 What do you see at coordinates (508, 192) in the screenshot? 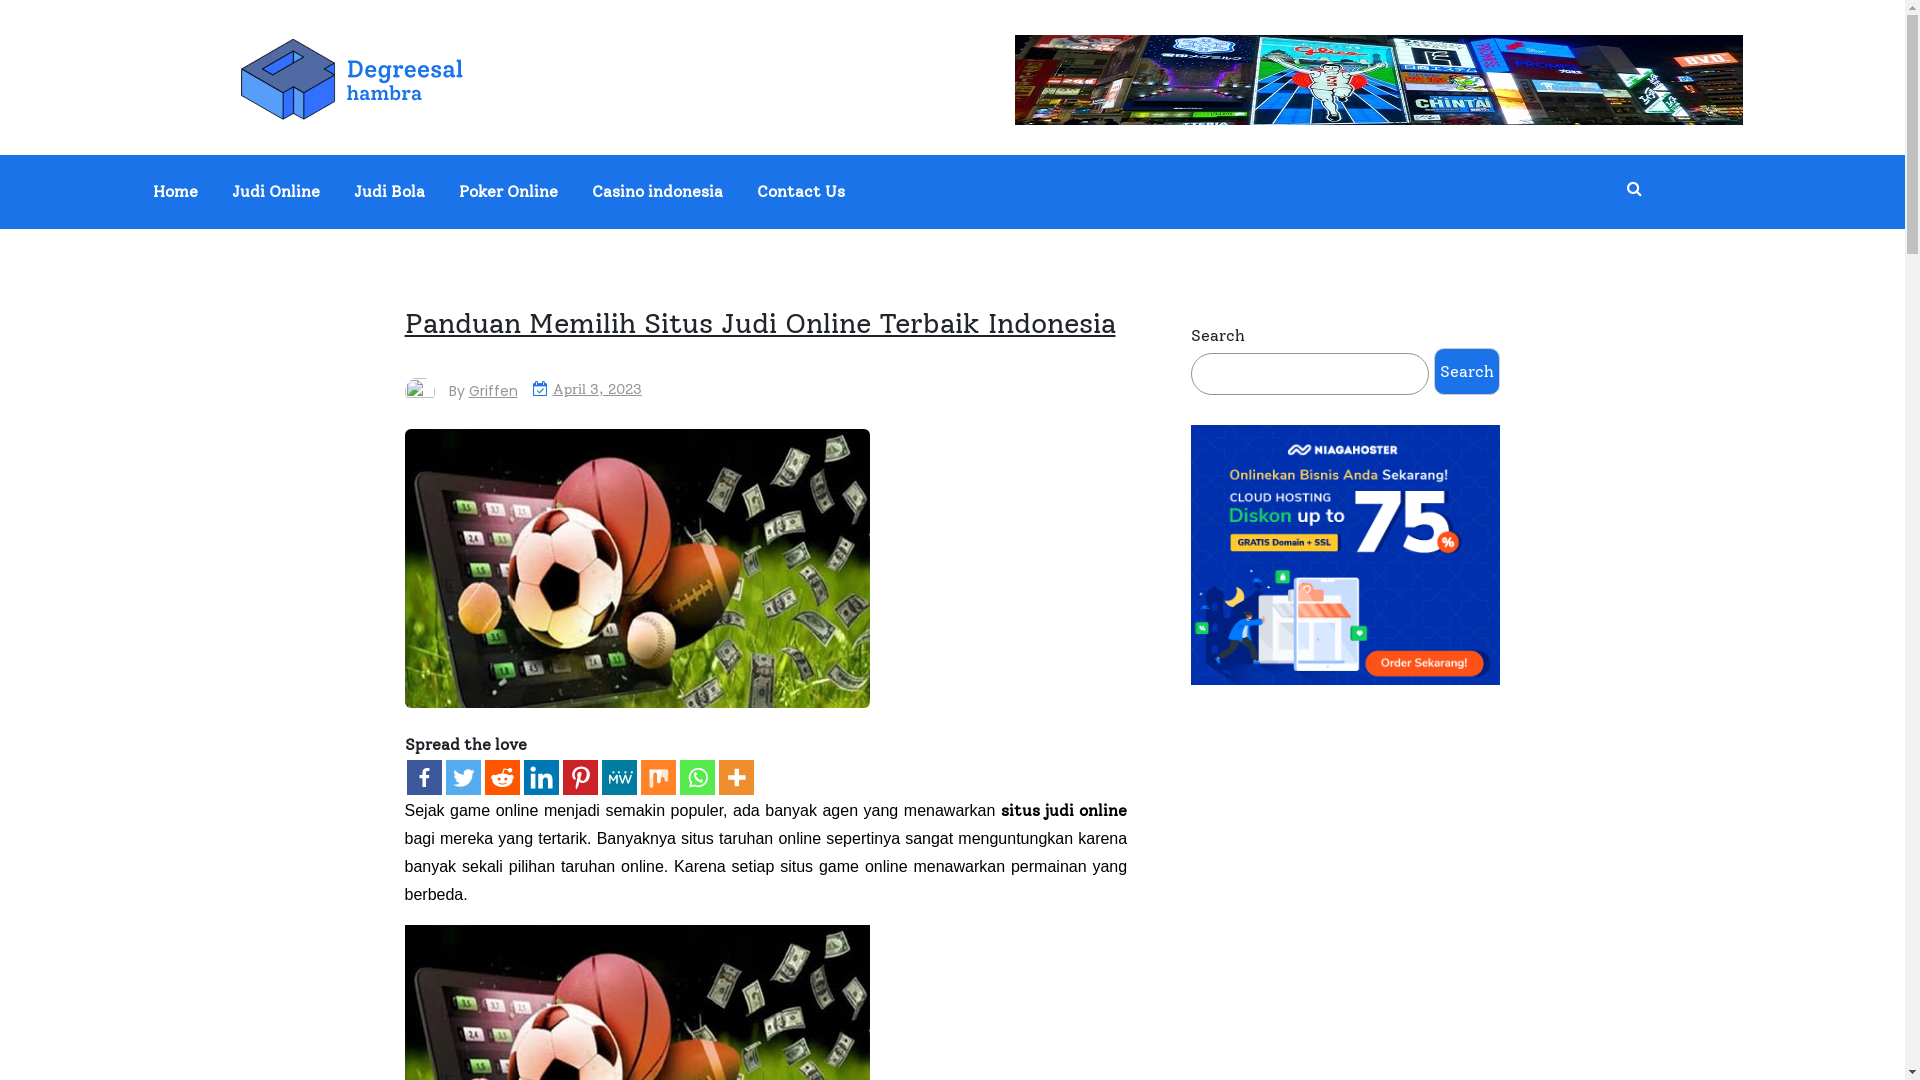
I see `Poker Online` at bounding box center [508, 192].